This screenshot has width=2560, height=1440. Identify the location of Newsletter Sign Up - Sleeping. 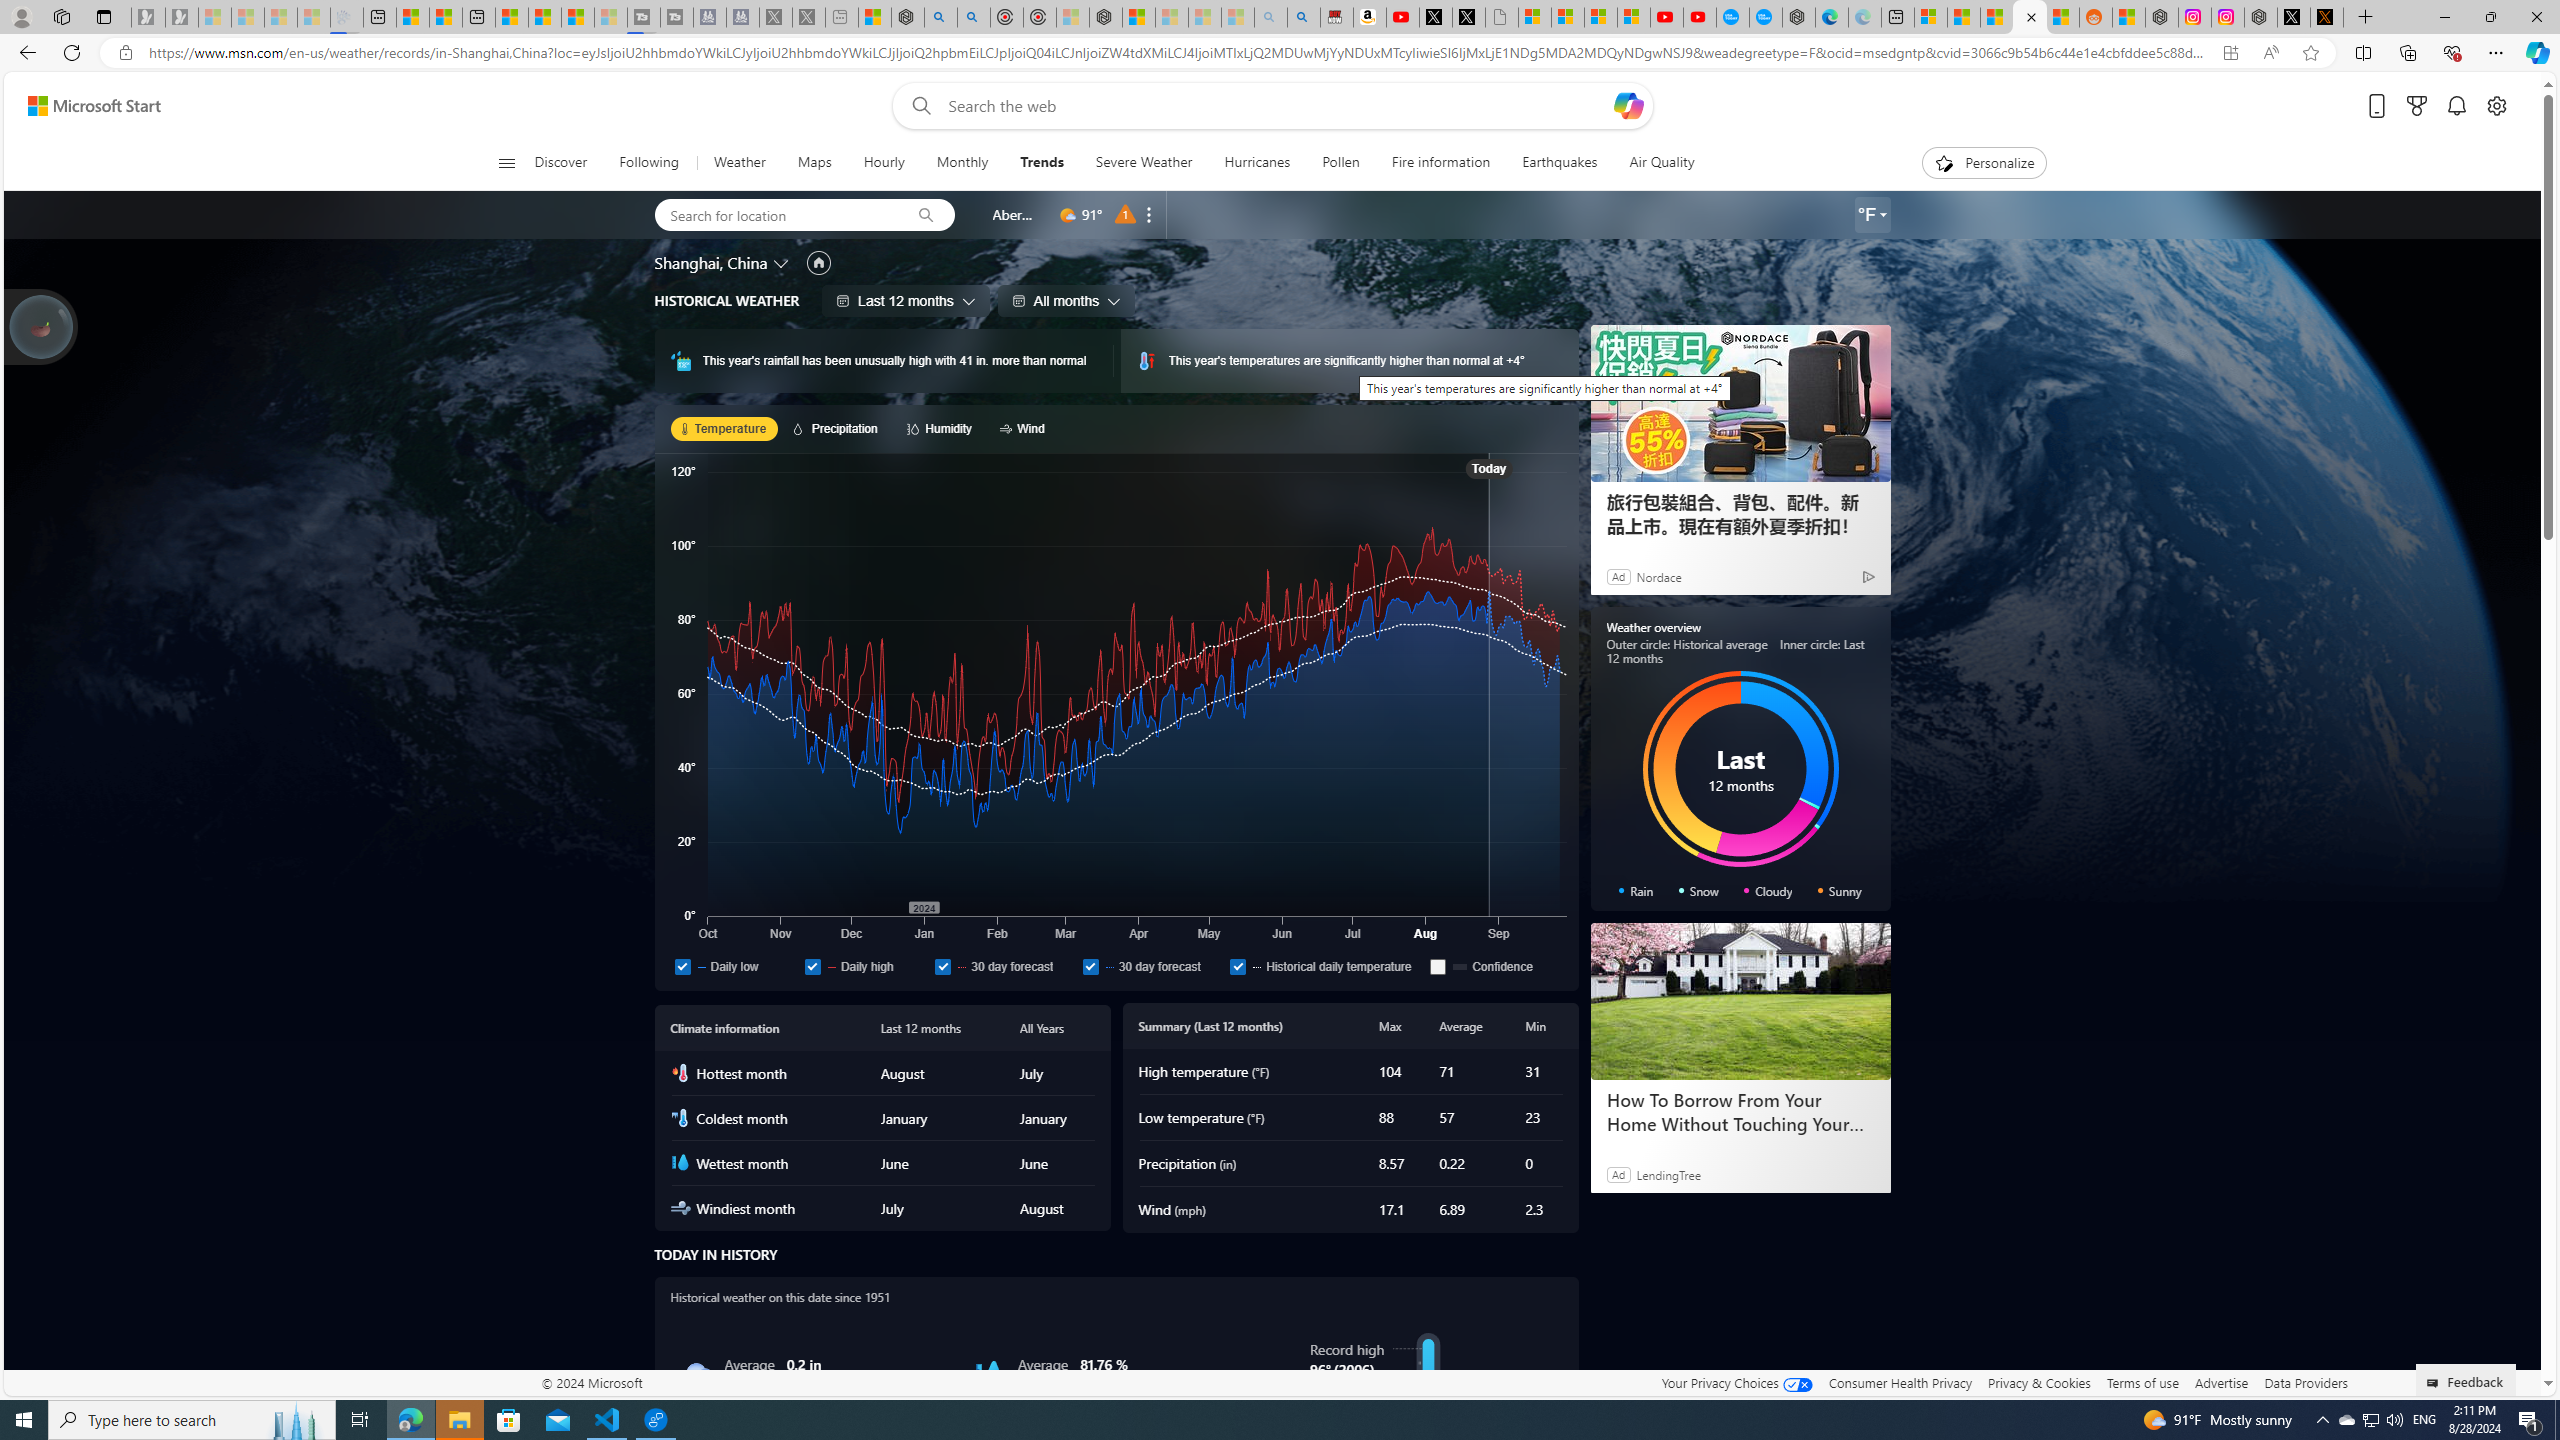
(182, 17).